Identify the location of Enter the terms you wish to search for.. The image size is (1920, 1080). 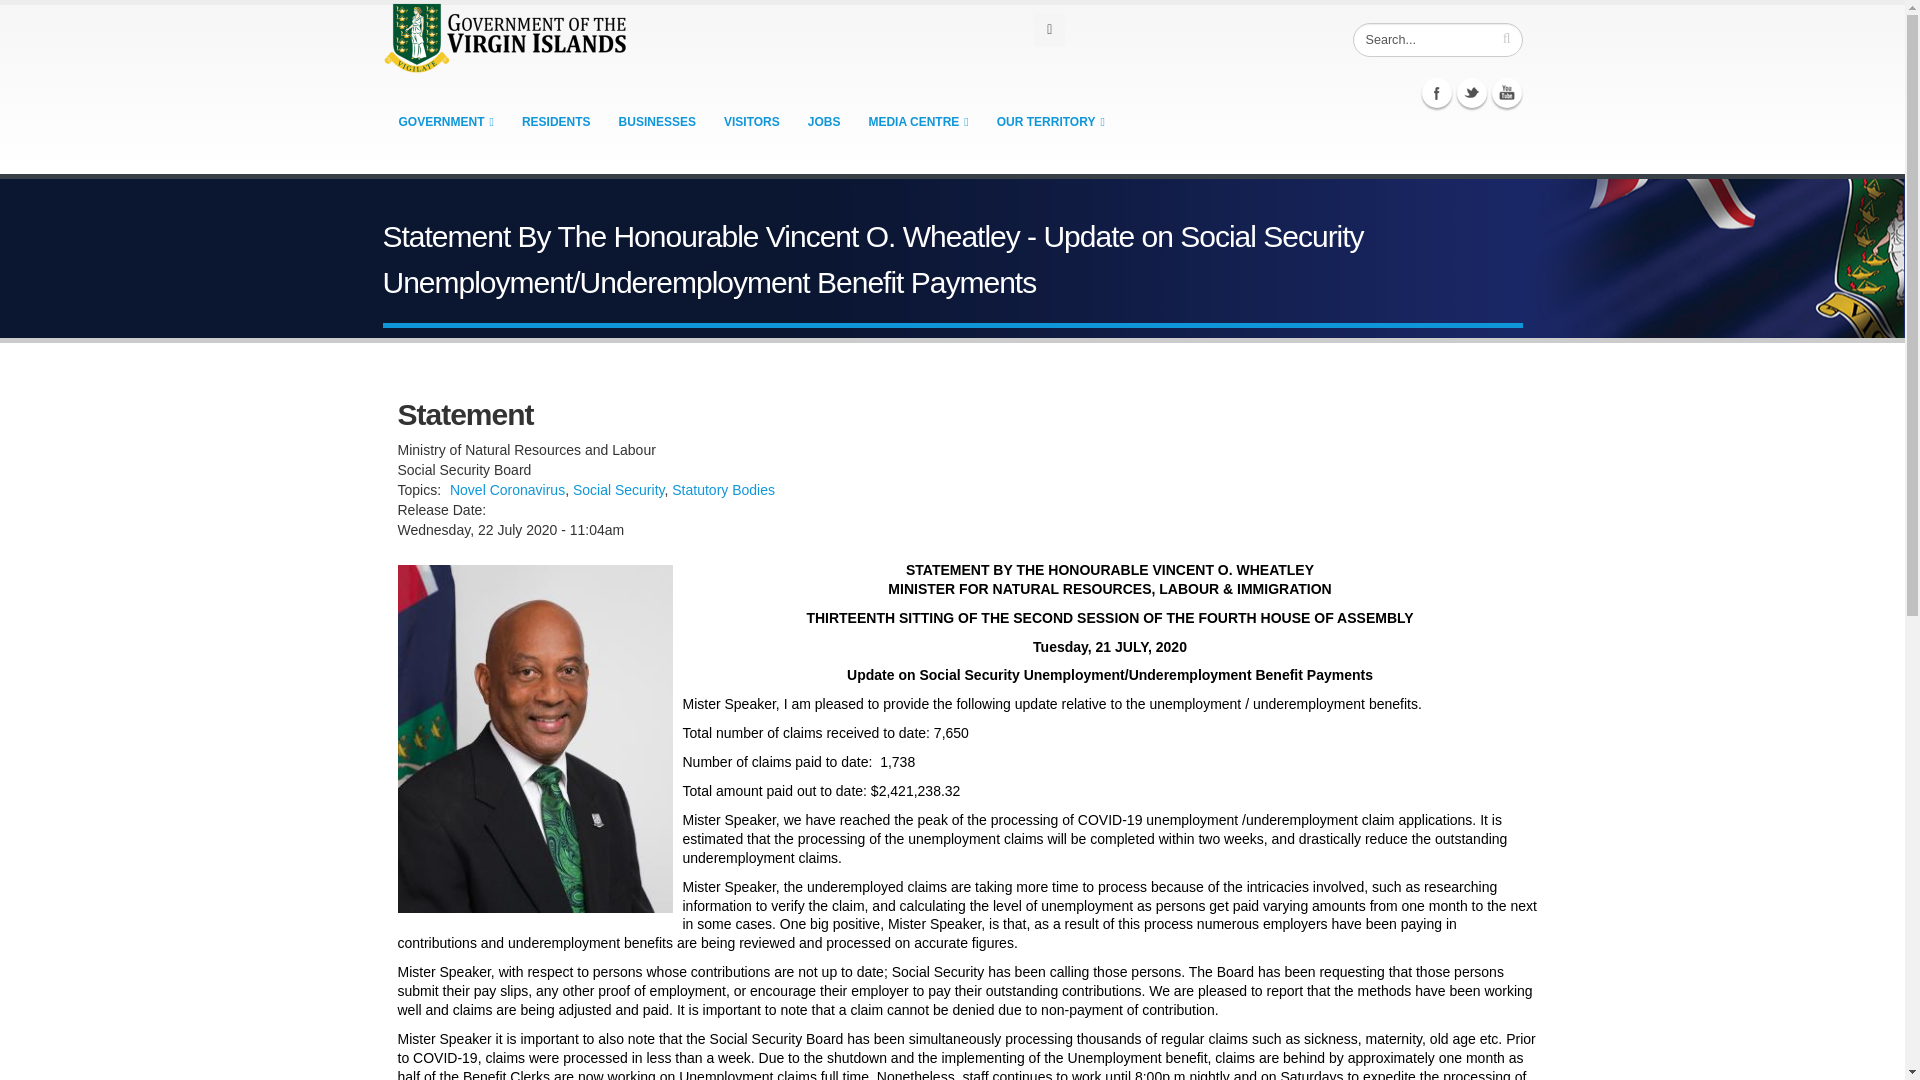
(1436, 40).